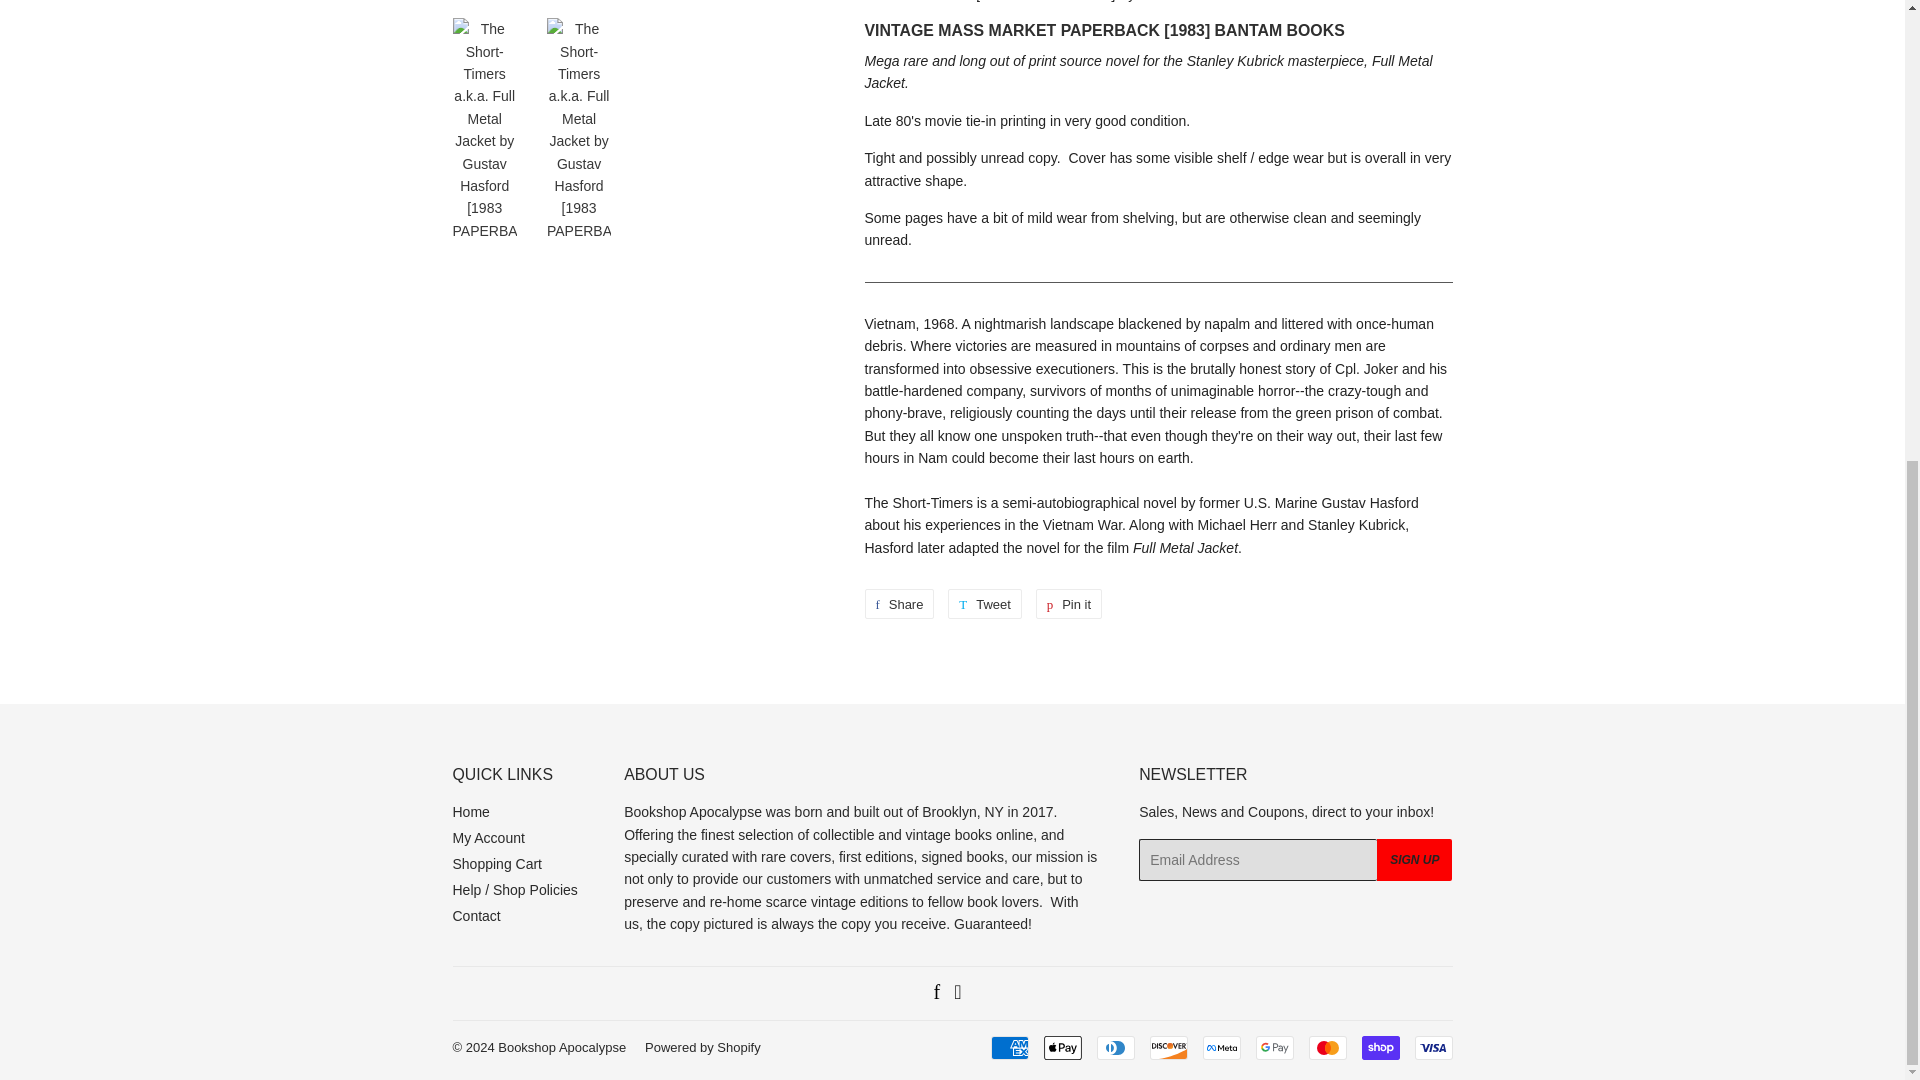 The height and width of the screenshot is (1080, 1920). Describe the element at coordinates (1063, 1047) in the screenshot. I see `Apple Pay` at that location.